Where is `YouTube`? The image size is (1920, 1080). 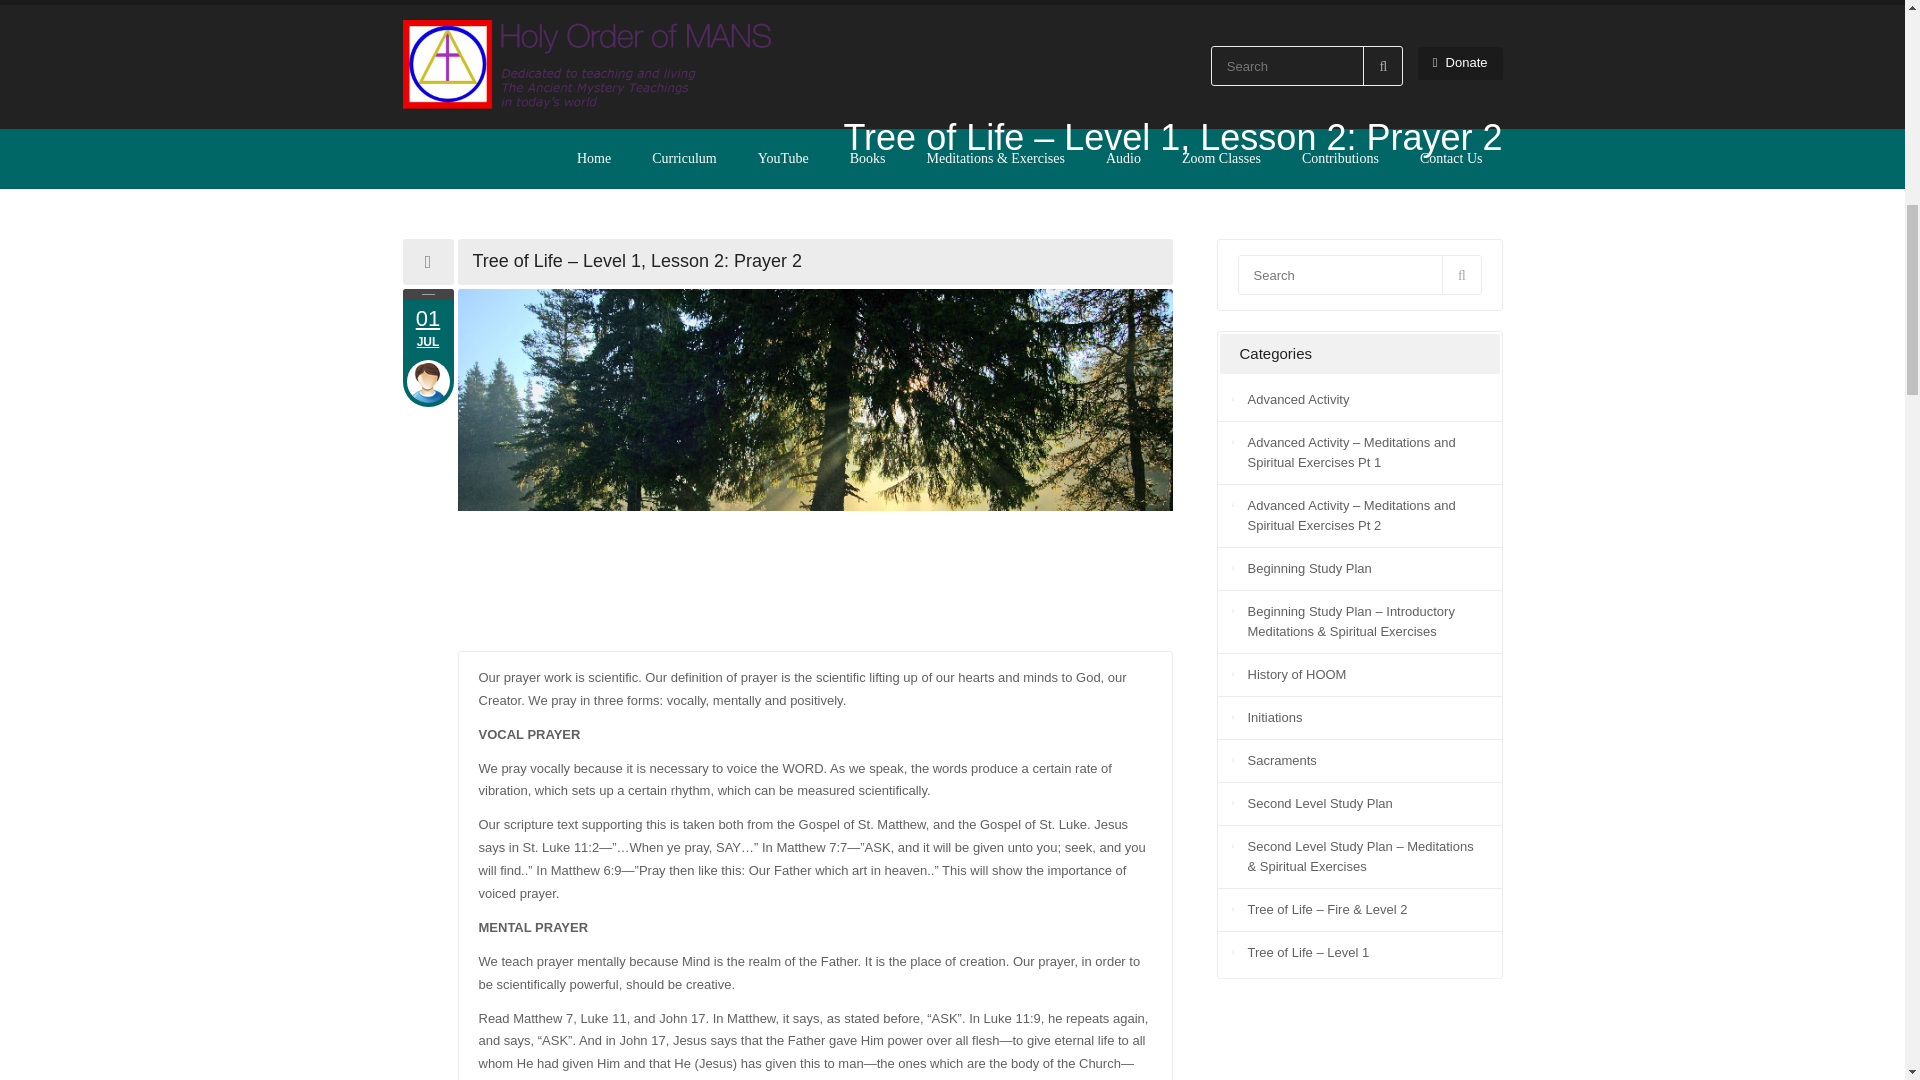 YouTube is located at coordinates (1282, 760).